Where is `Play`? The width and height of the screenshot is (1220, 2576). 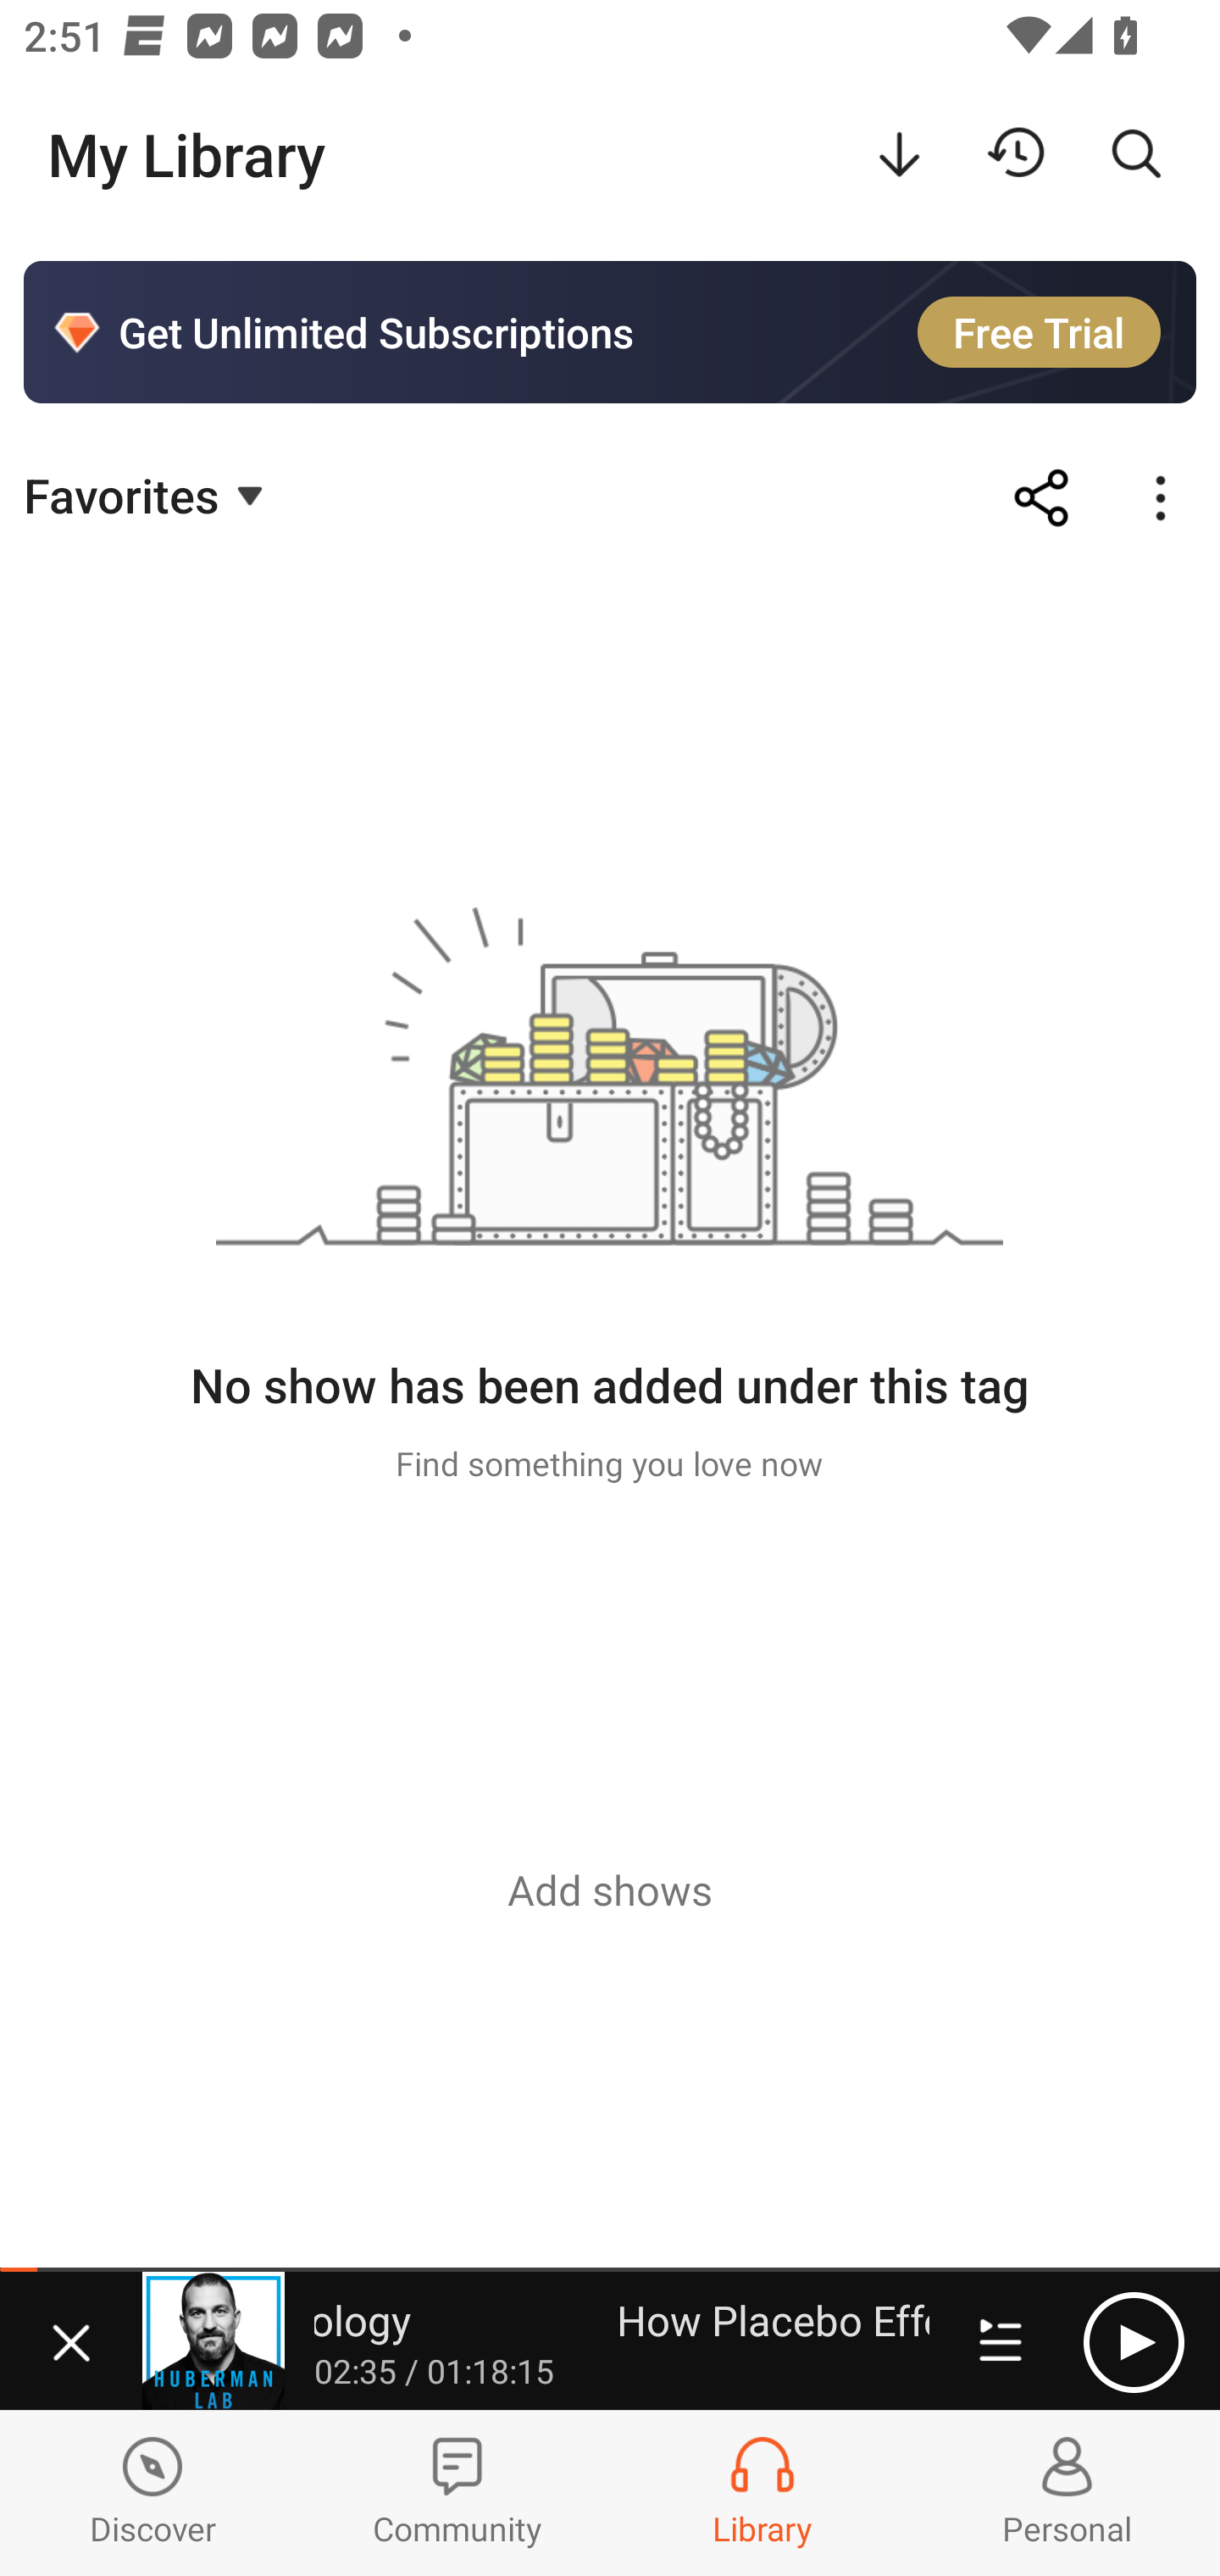
Play is located at coordinates (1134, 2342).